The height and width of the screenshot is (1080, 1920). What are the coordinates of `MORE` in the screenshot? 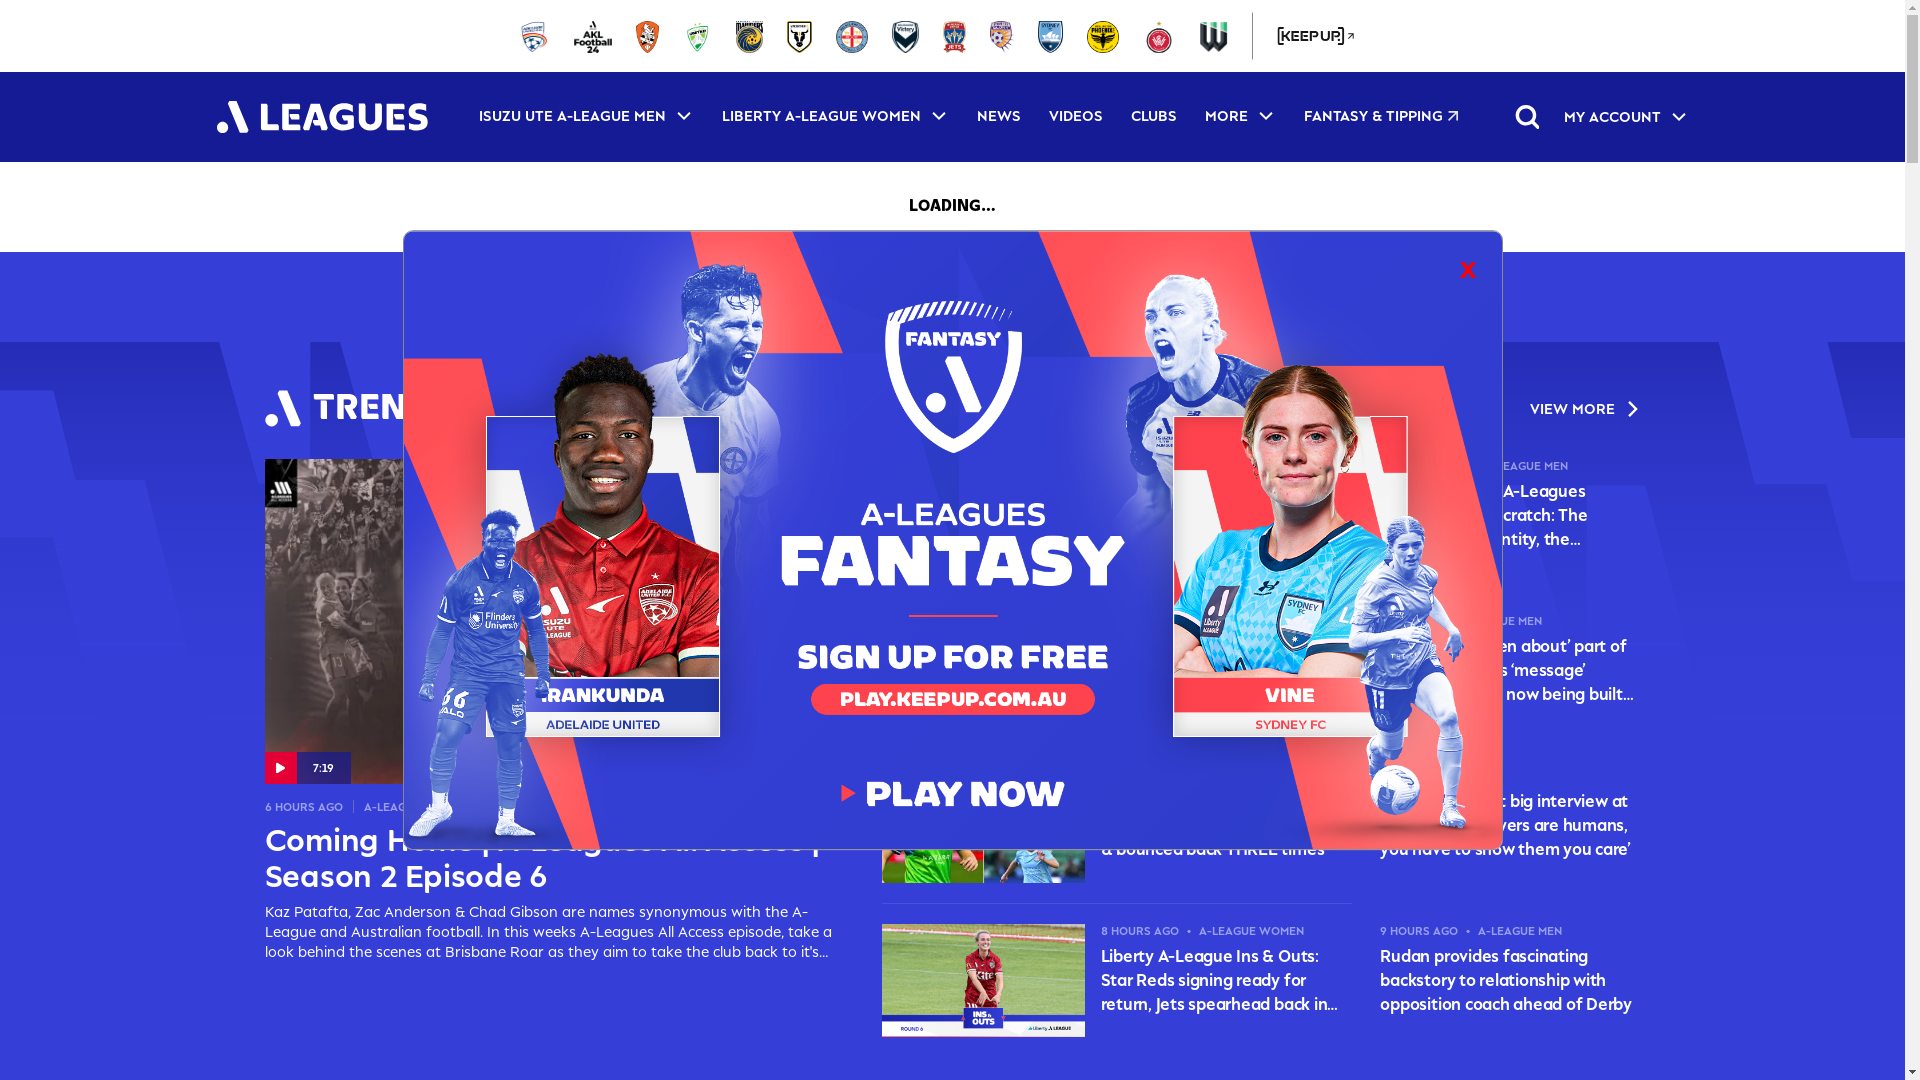 It's located at (1240, 116).